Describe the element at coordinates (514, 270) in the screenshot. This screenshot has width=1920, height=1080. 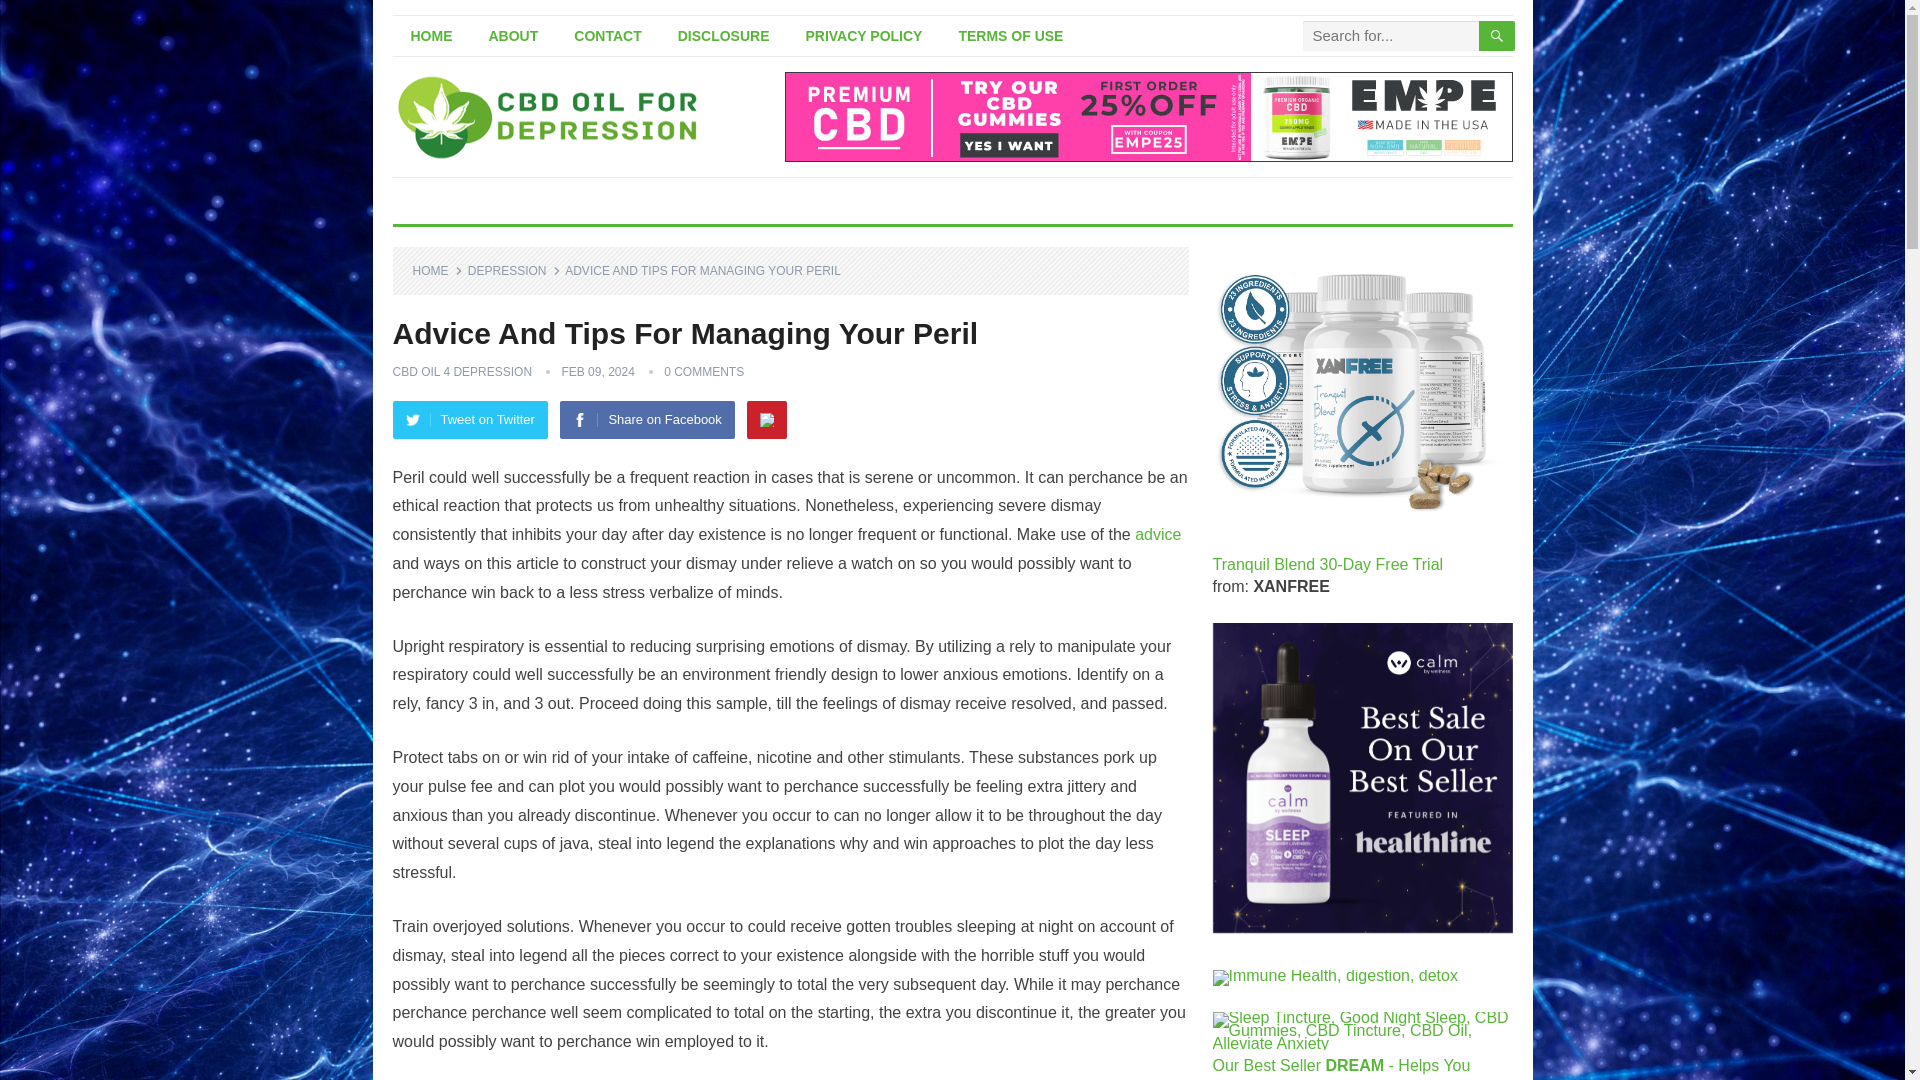
I see `View all posts in Depression` at that location.